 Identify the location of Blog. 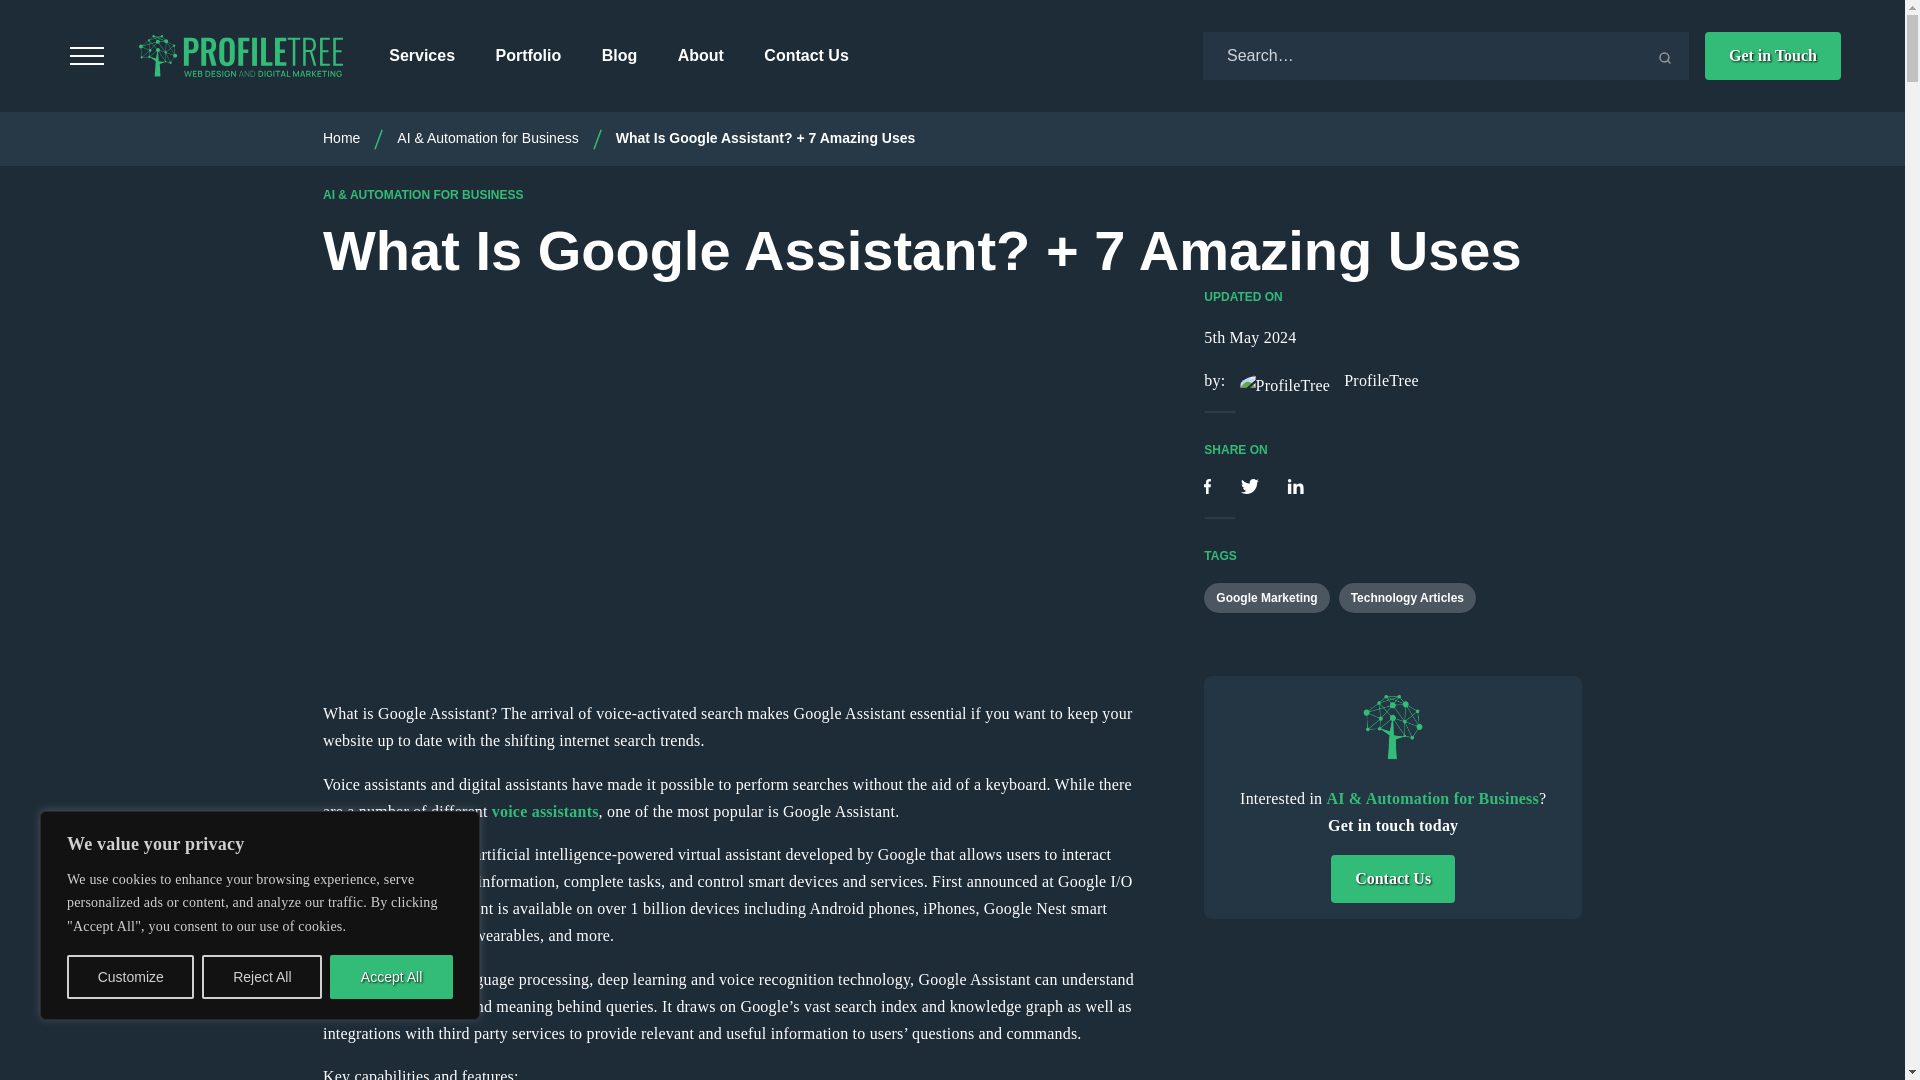
(620, 55).